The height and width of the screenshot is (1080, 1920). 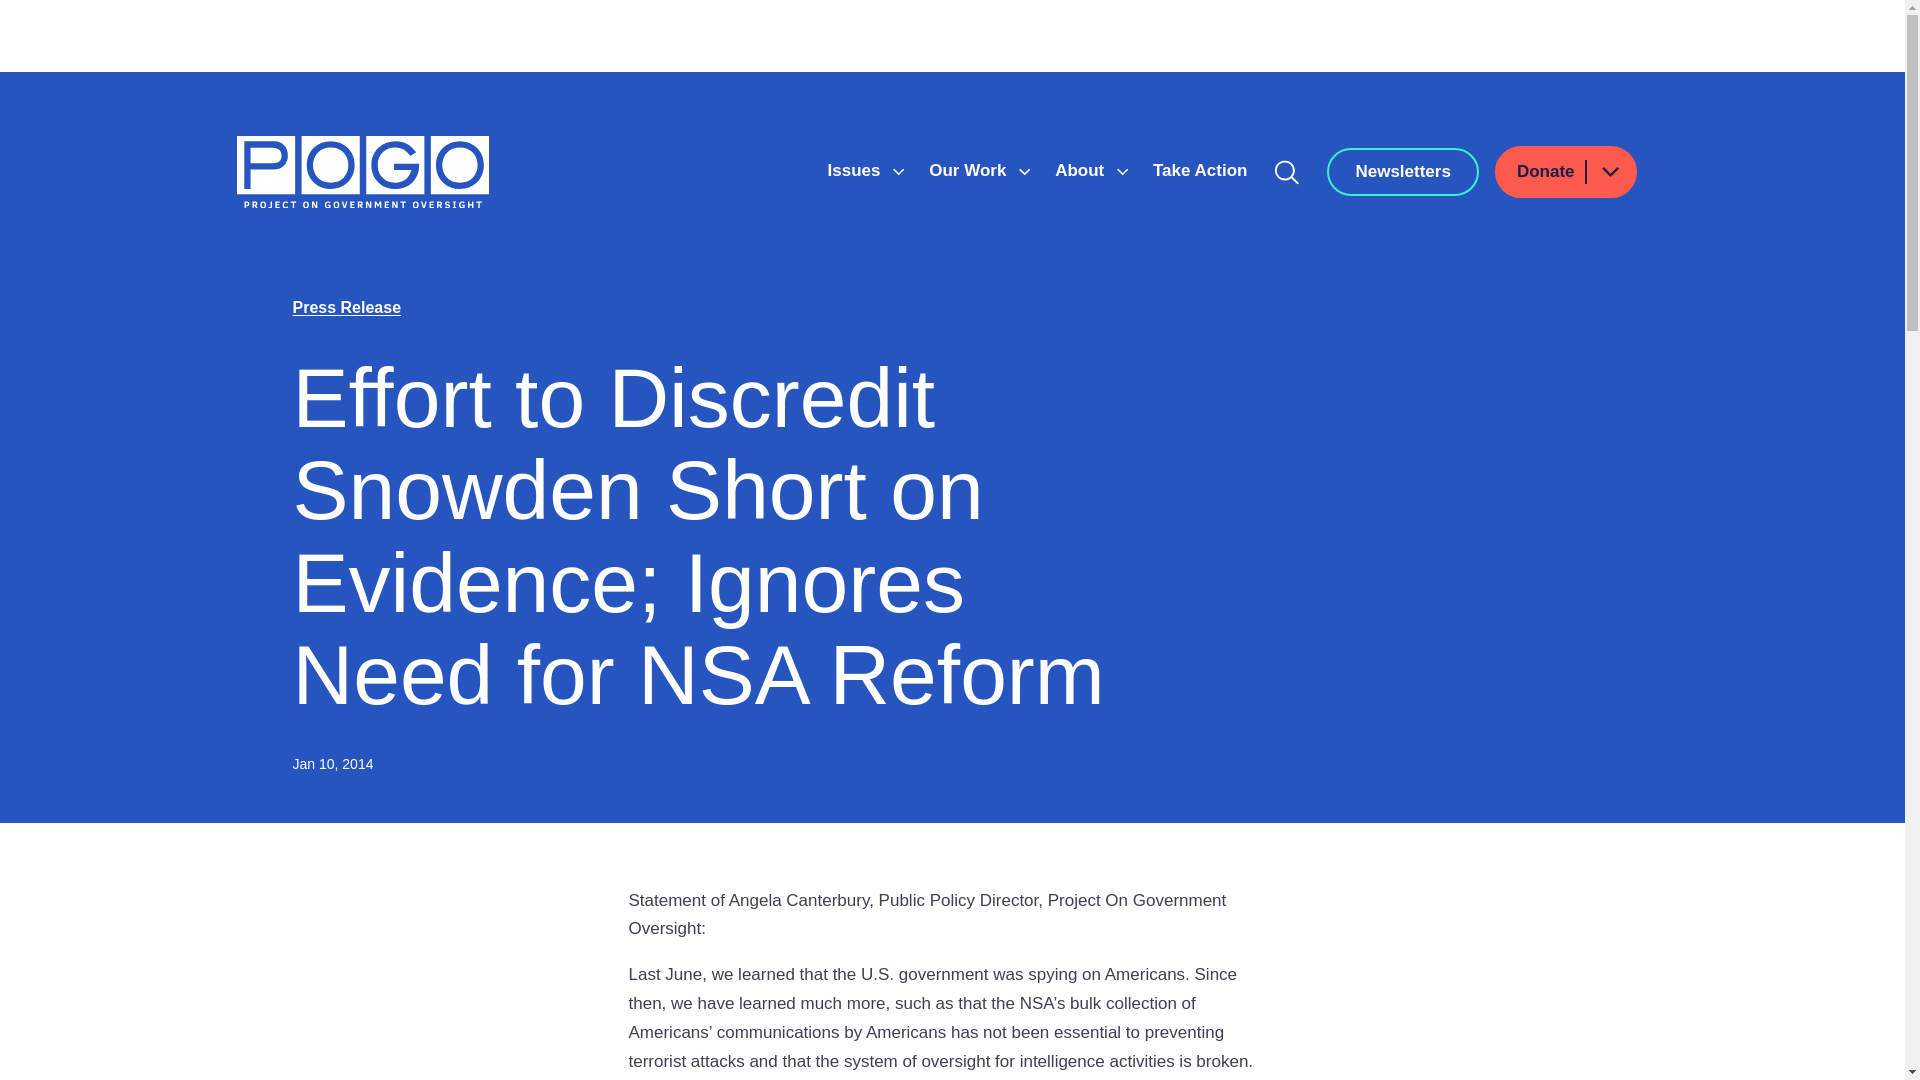 I want to click on Newsletters, so click(x=1402, y=171).